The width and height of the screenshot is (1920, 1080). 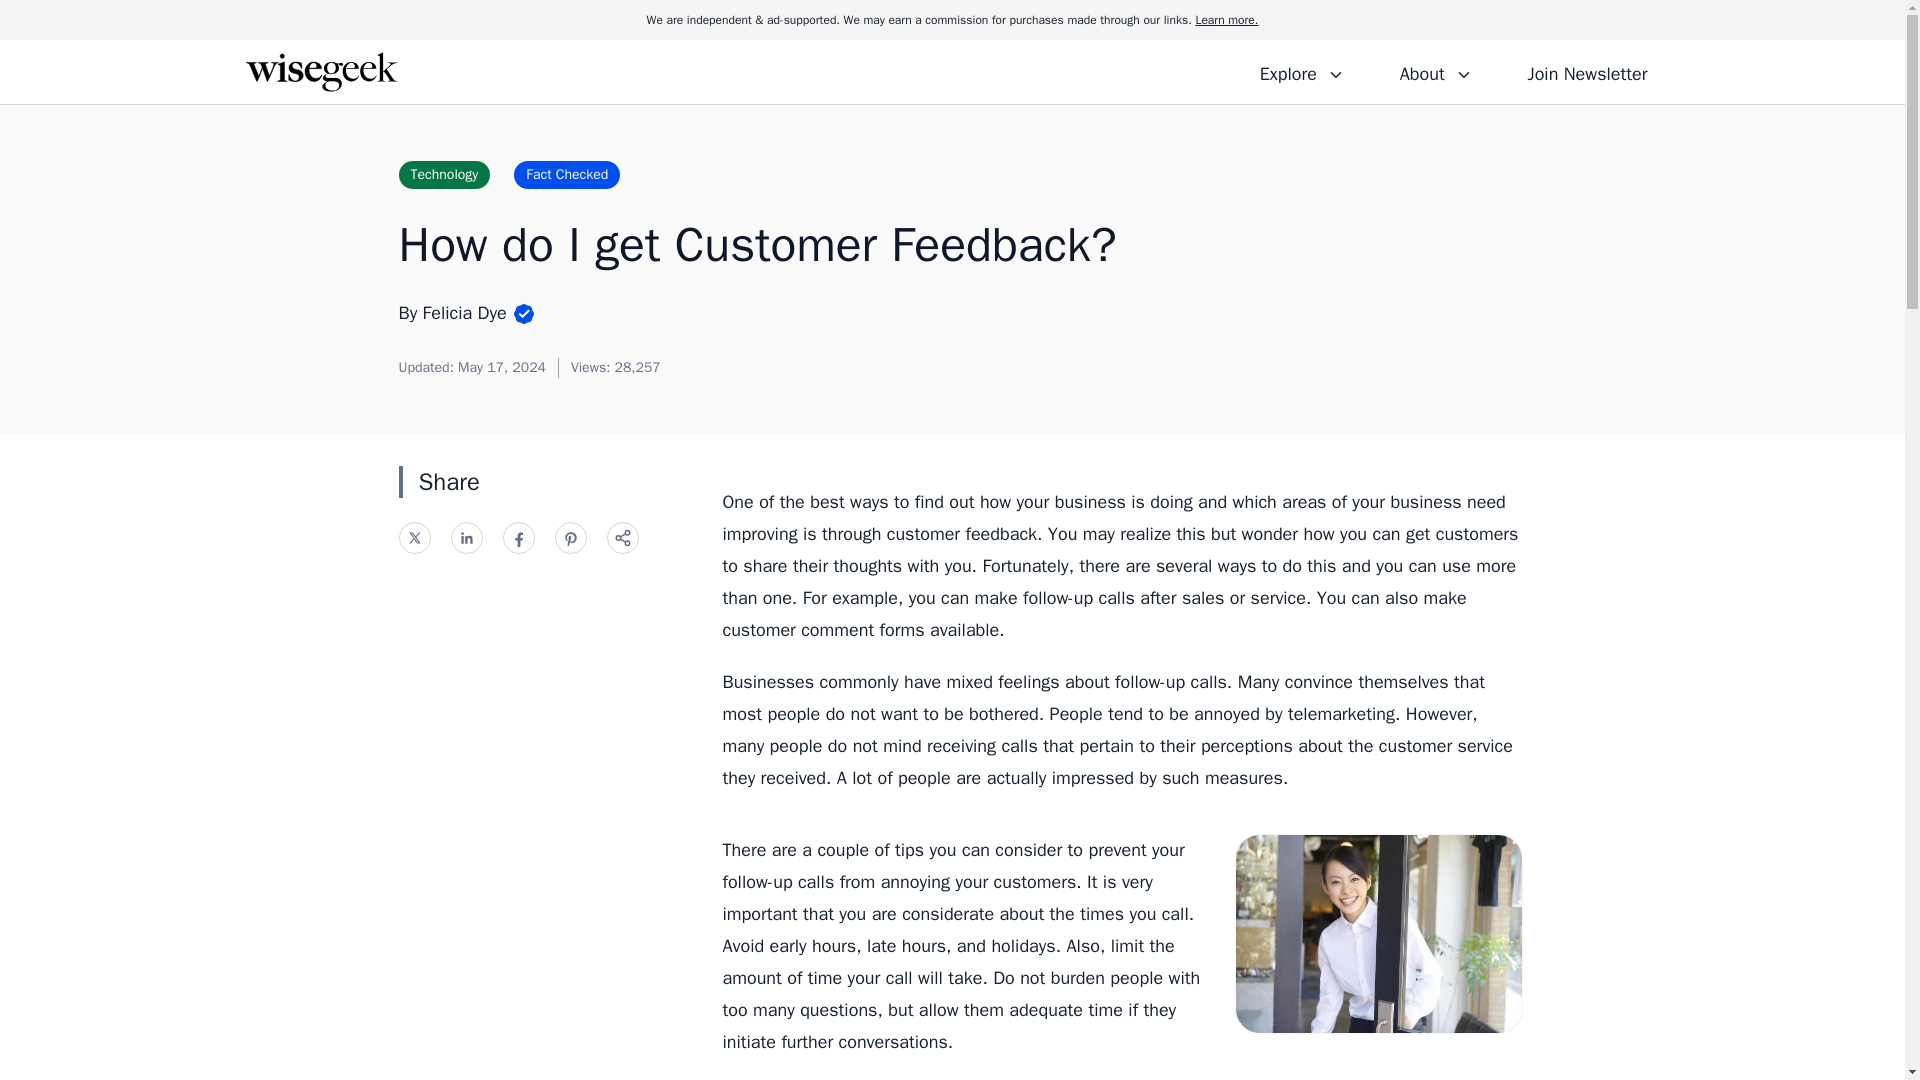 What do you see at coordinates (1226, 20) in the screenshot?
I see `Learn more.` at bounding box center [1226, 20].